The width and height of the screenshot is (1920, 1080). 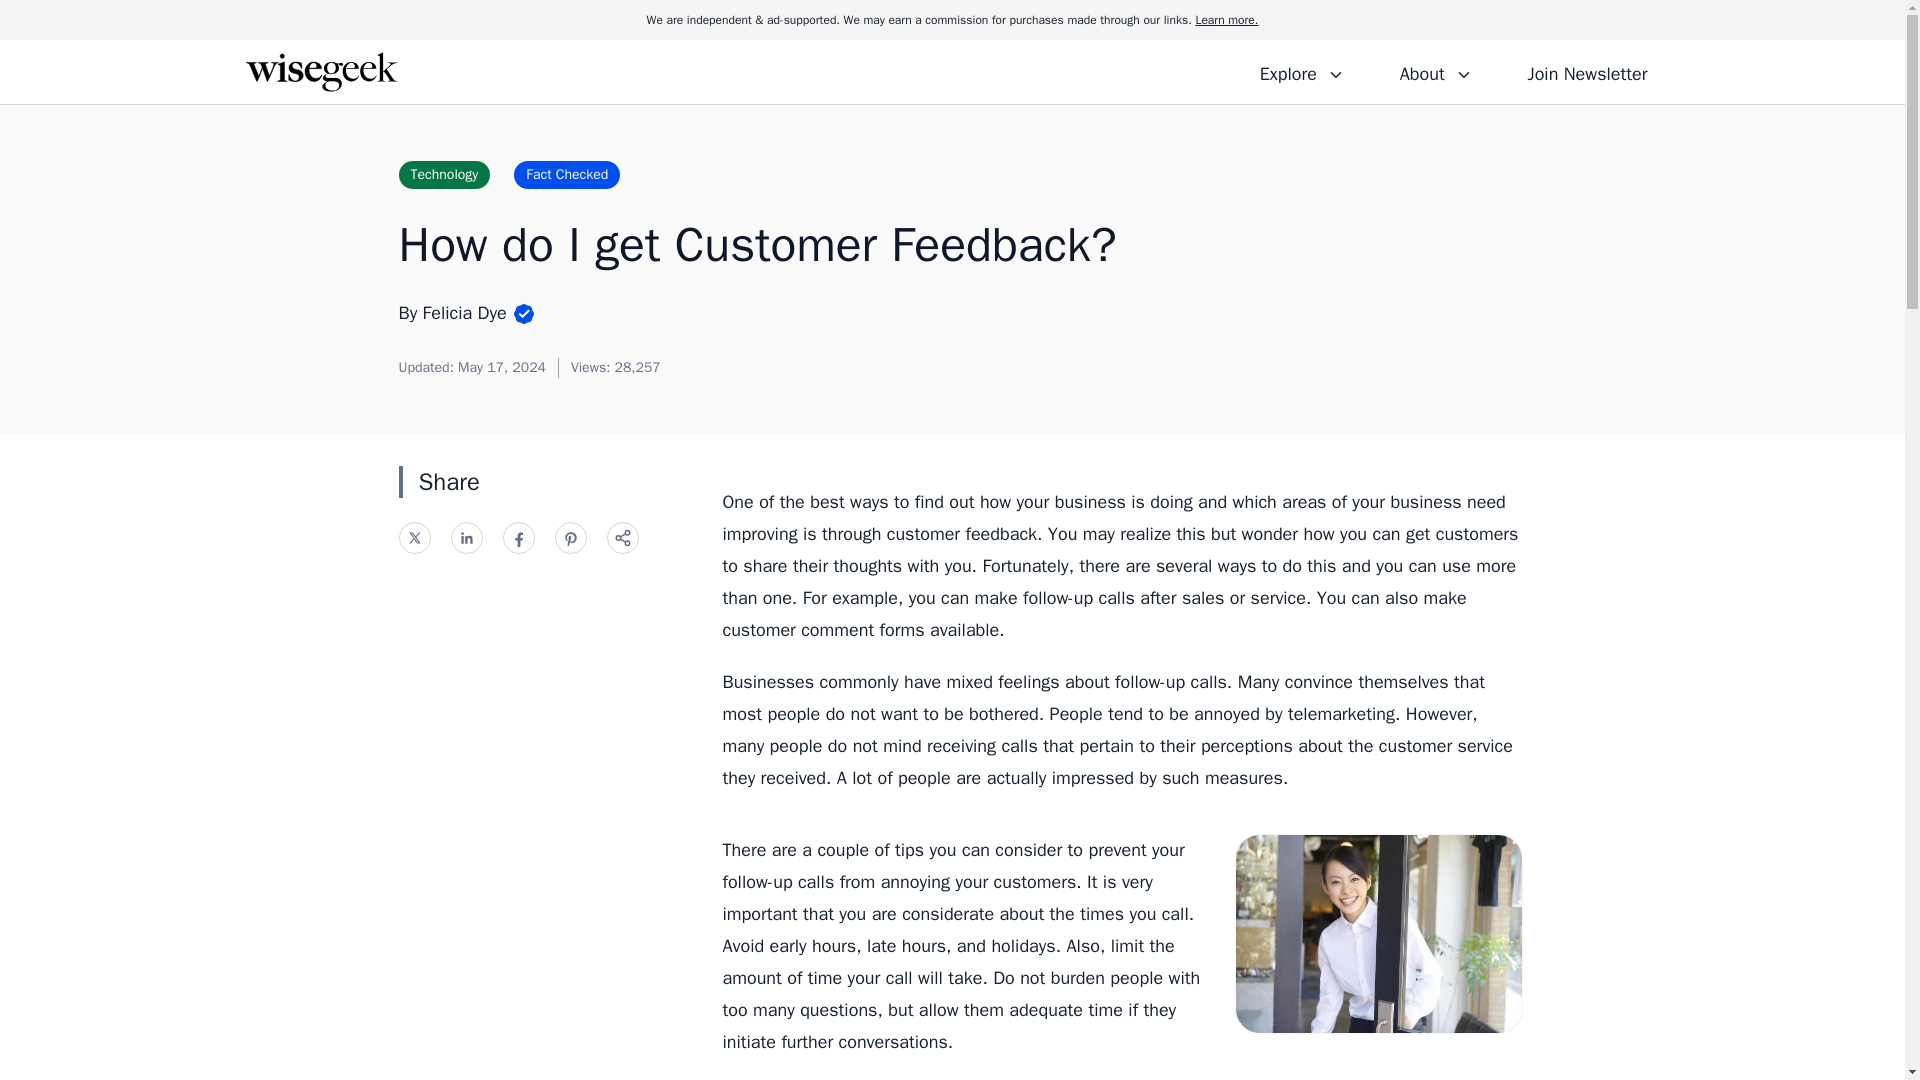 What do you see at coordinates (1226, 20) in the screenshot?
I see `Learn more.` at bounding box center [1226, 20].